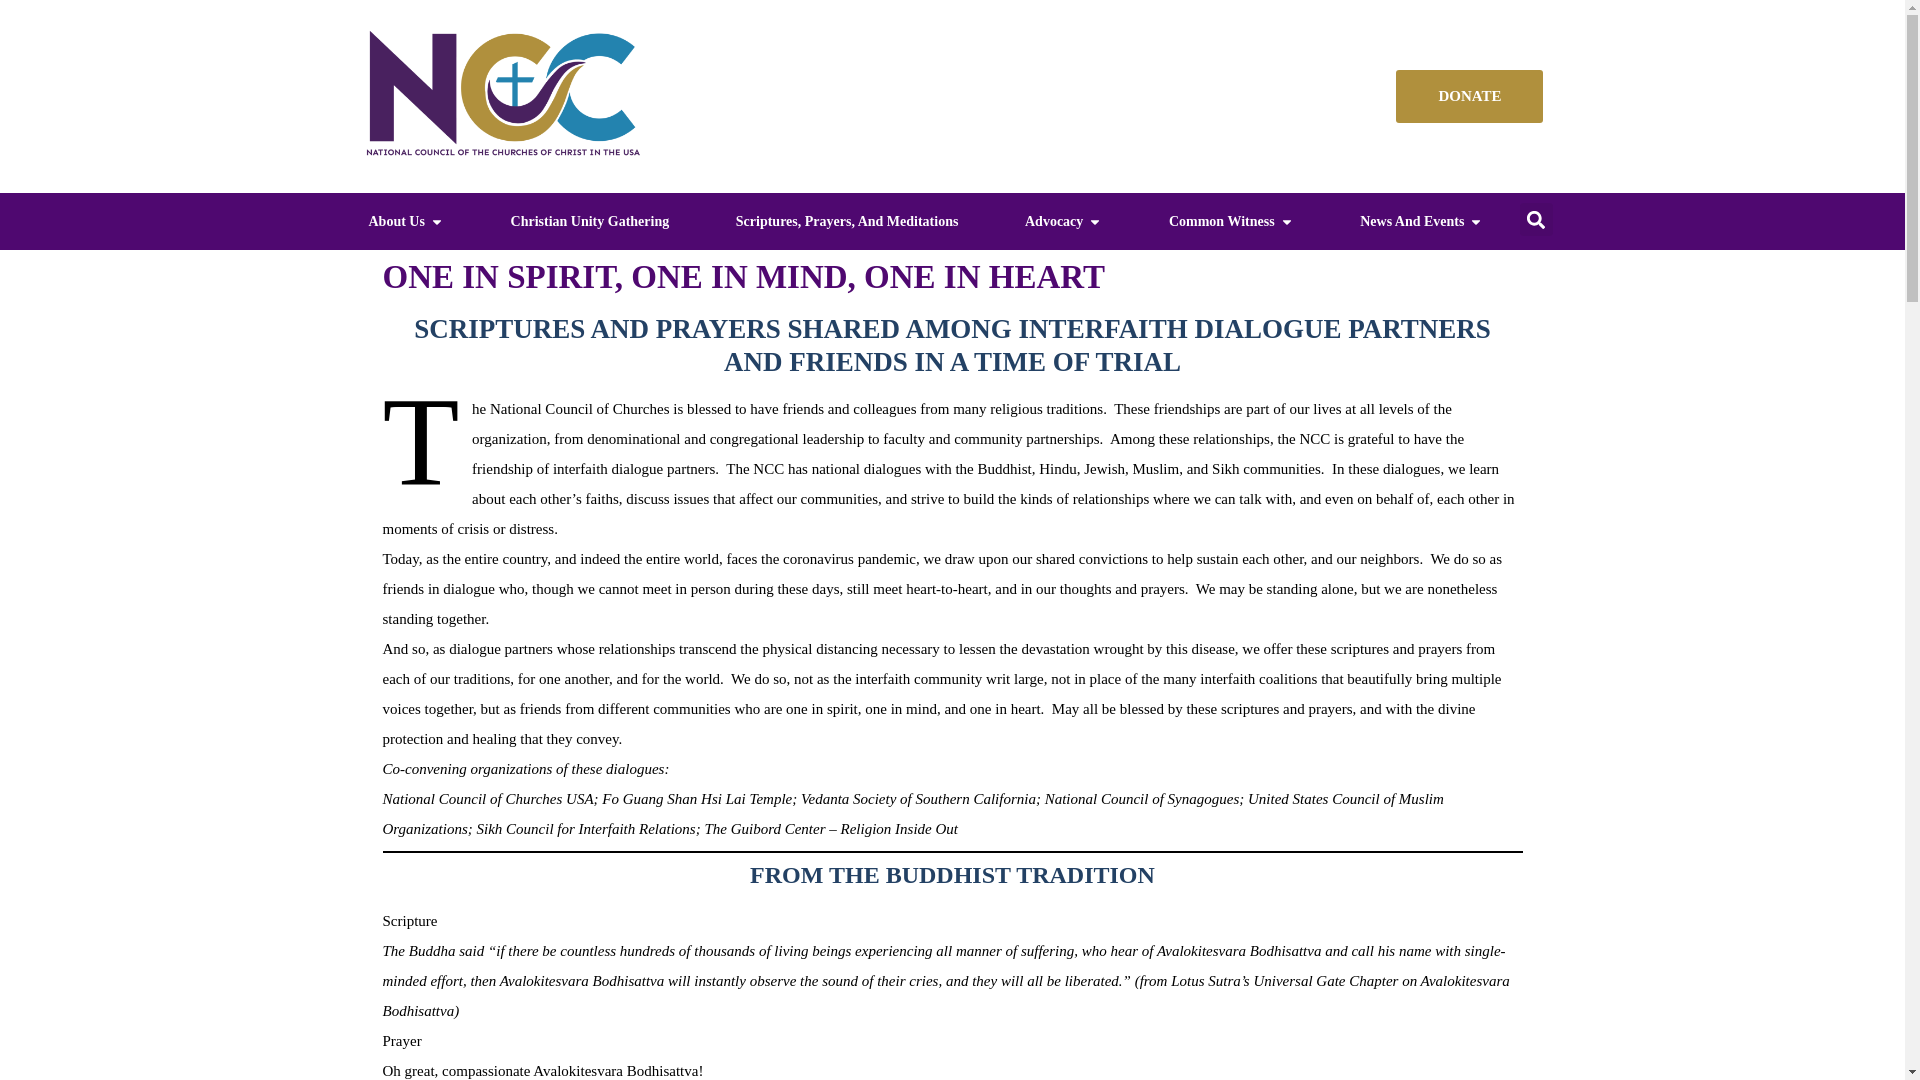 Image resolution: width=1920 pixels, height=1080 pixels. What do you see at coordinates (590, 221) in the screenshot?
I see `Christian Unity Gathering` at bounding box center [590, 221].